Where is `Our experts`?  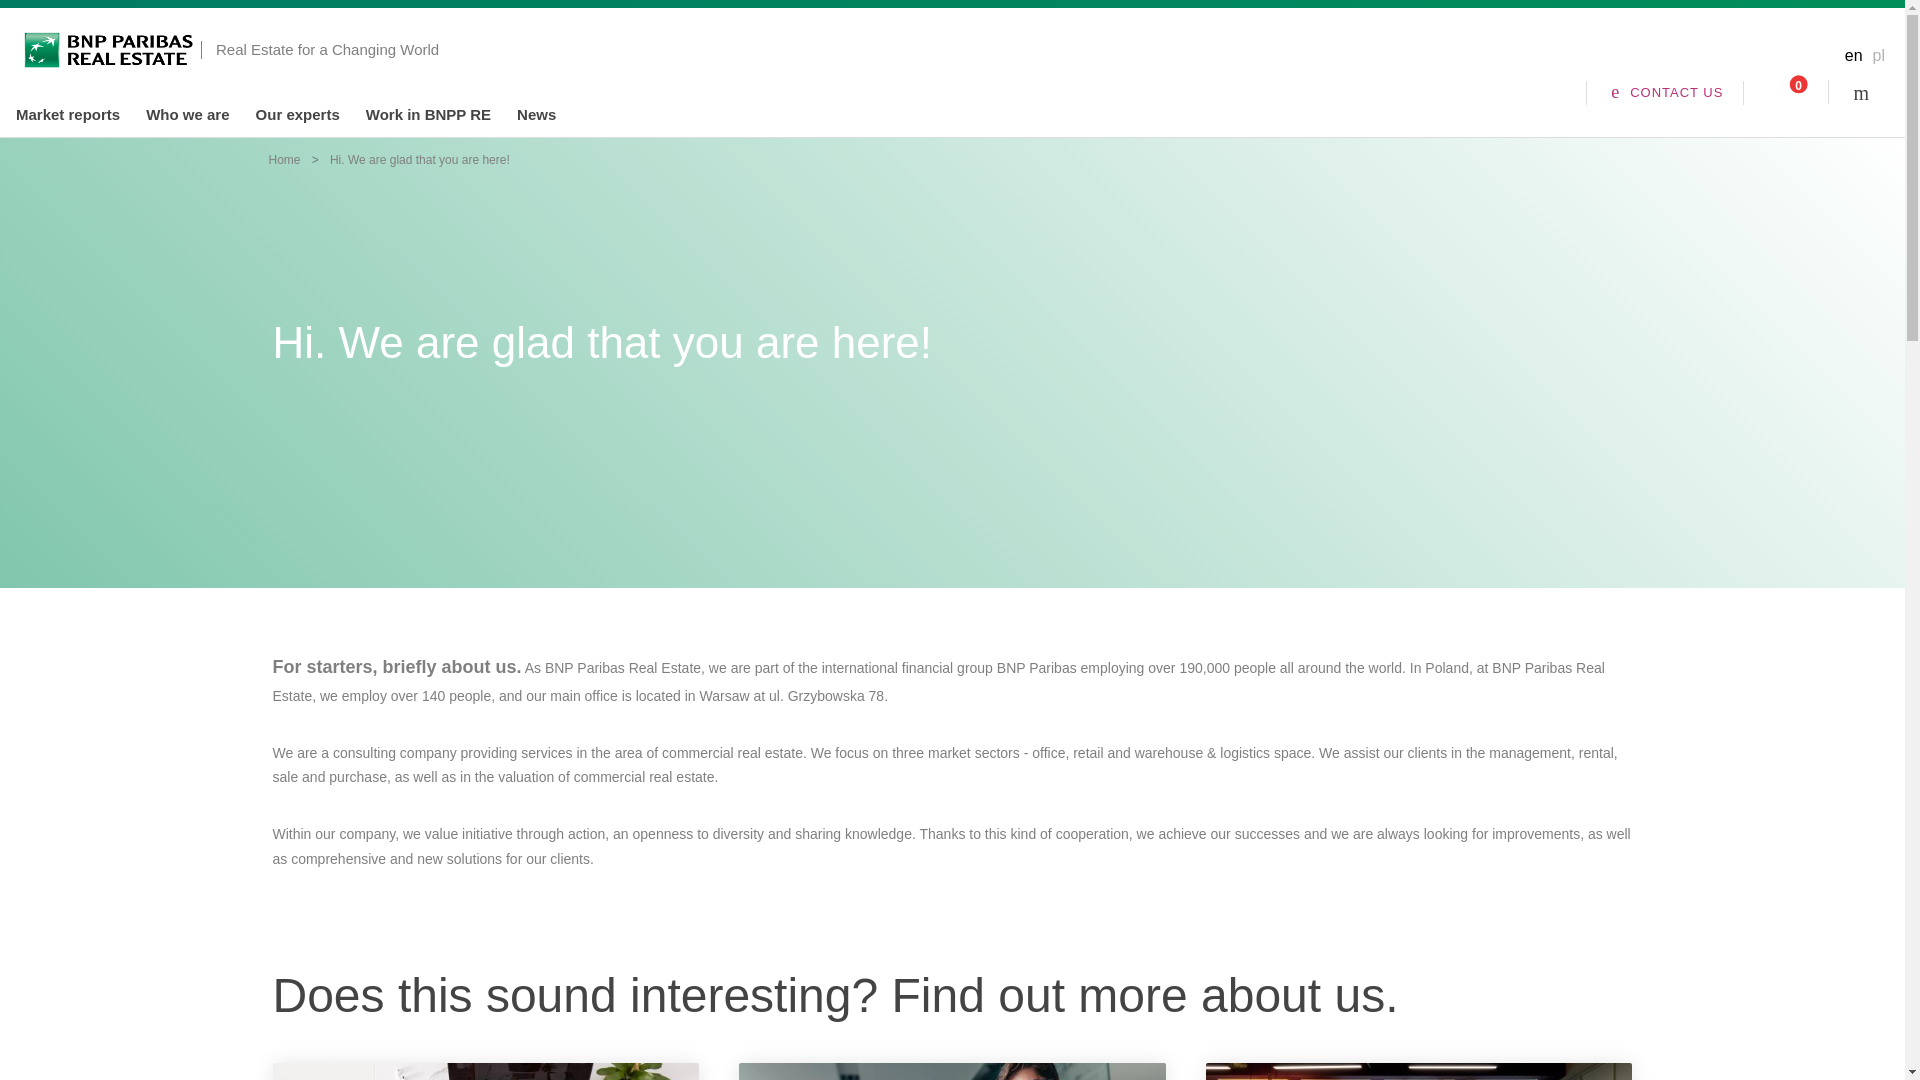
Our experts is located at coordinates (297, 114).